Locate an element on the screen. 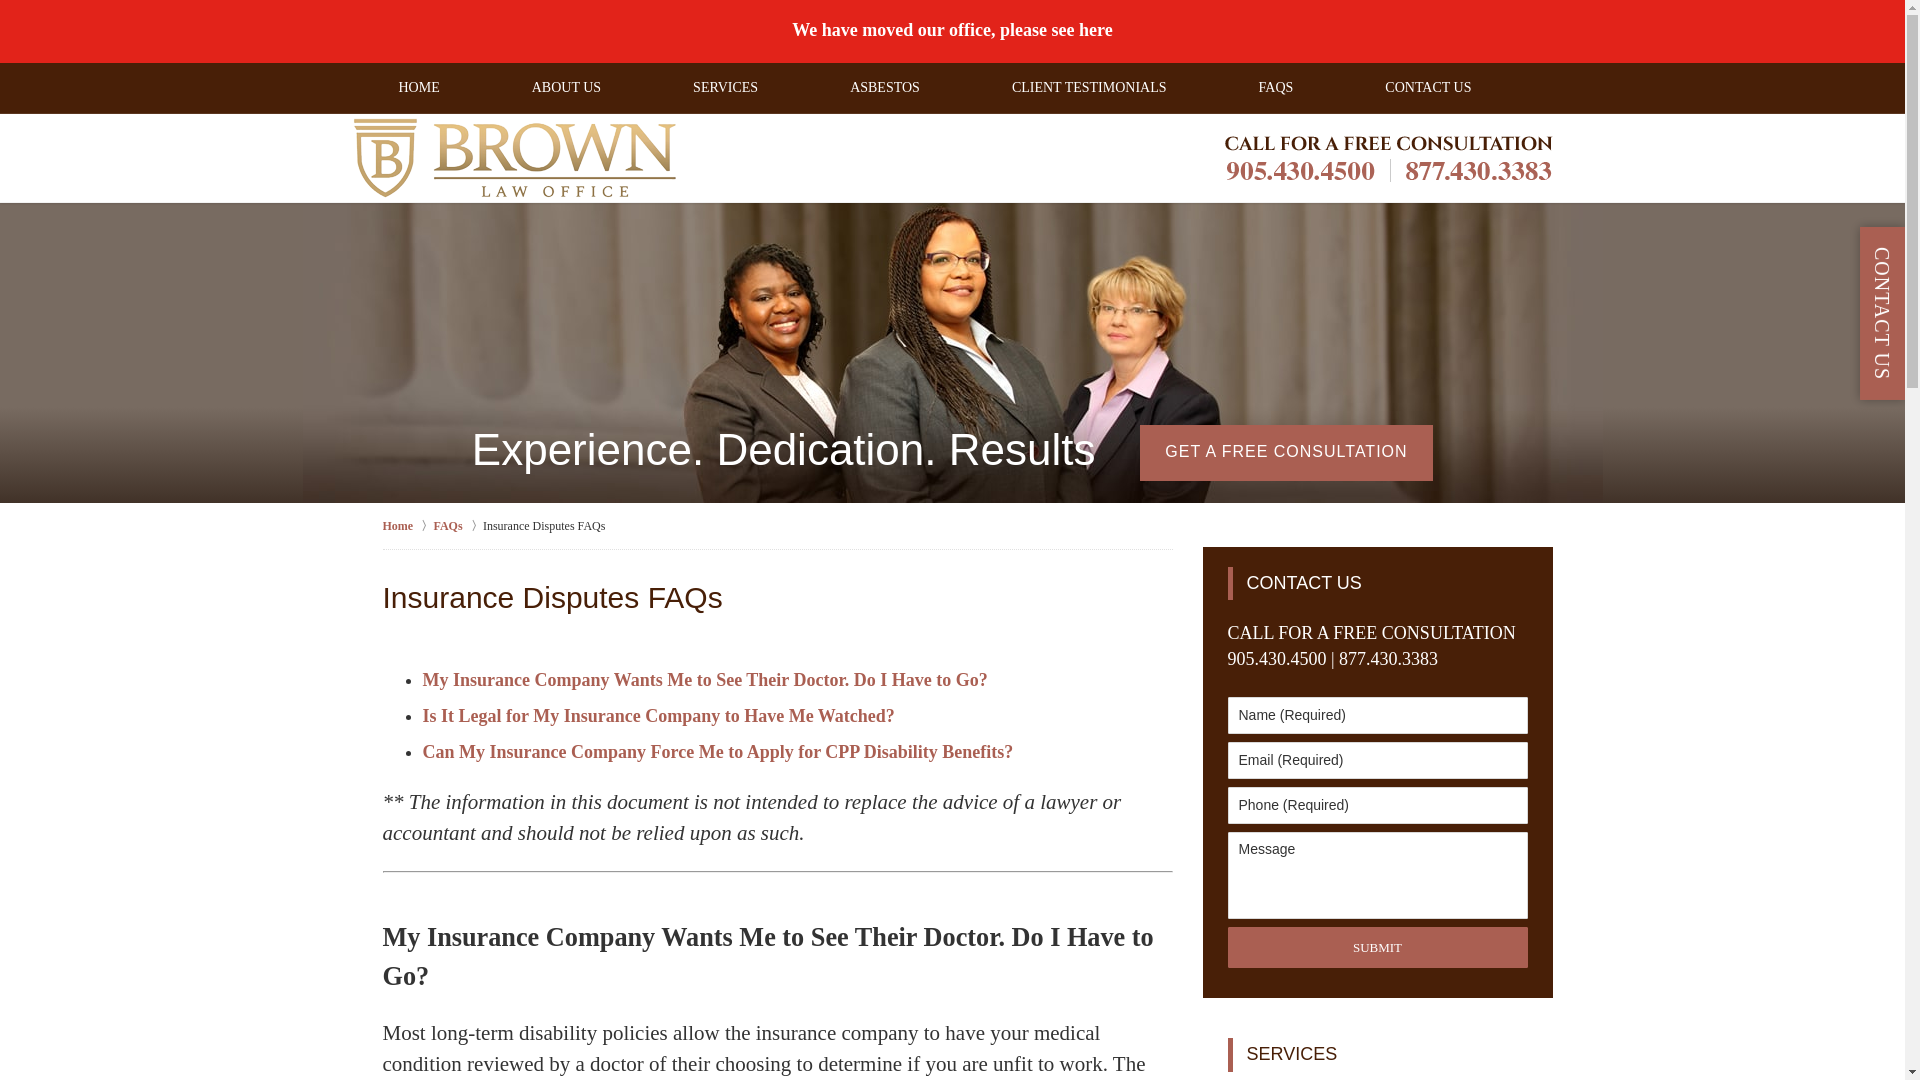 Image resolution: width=1920 pixels, height=1080 pixels. ABOUT US is located at coordinates (566, 86).